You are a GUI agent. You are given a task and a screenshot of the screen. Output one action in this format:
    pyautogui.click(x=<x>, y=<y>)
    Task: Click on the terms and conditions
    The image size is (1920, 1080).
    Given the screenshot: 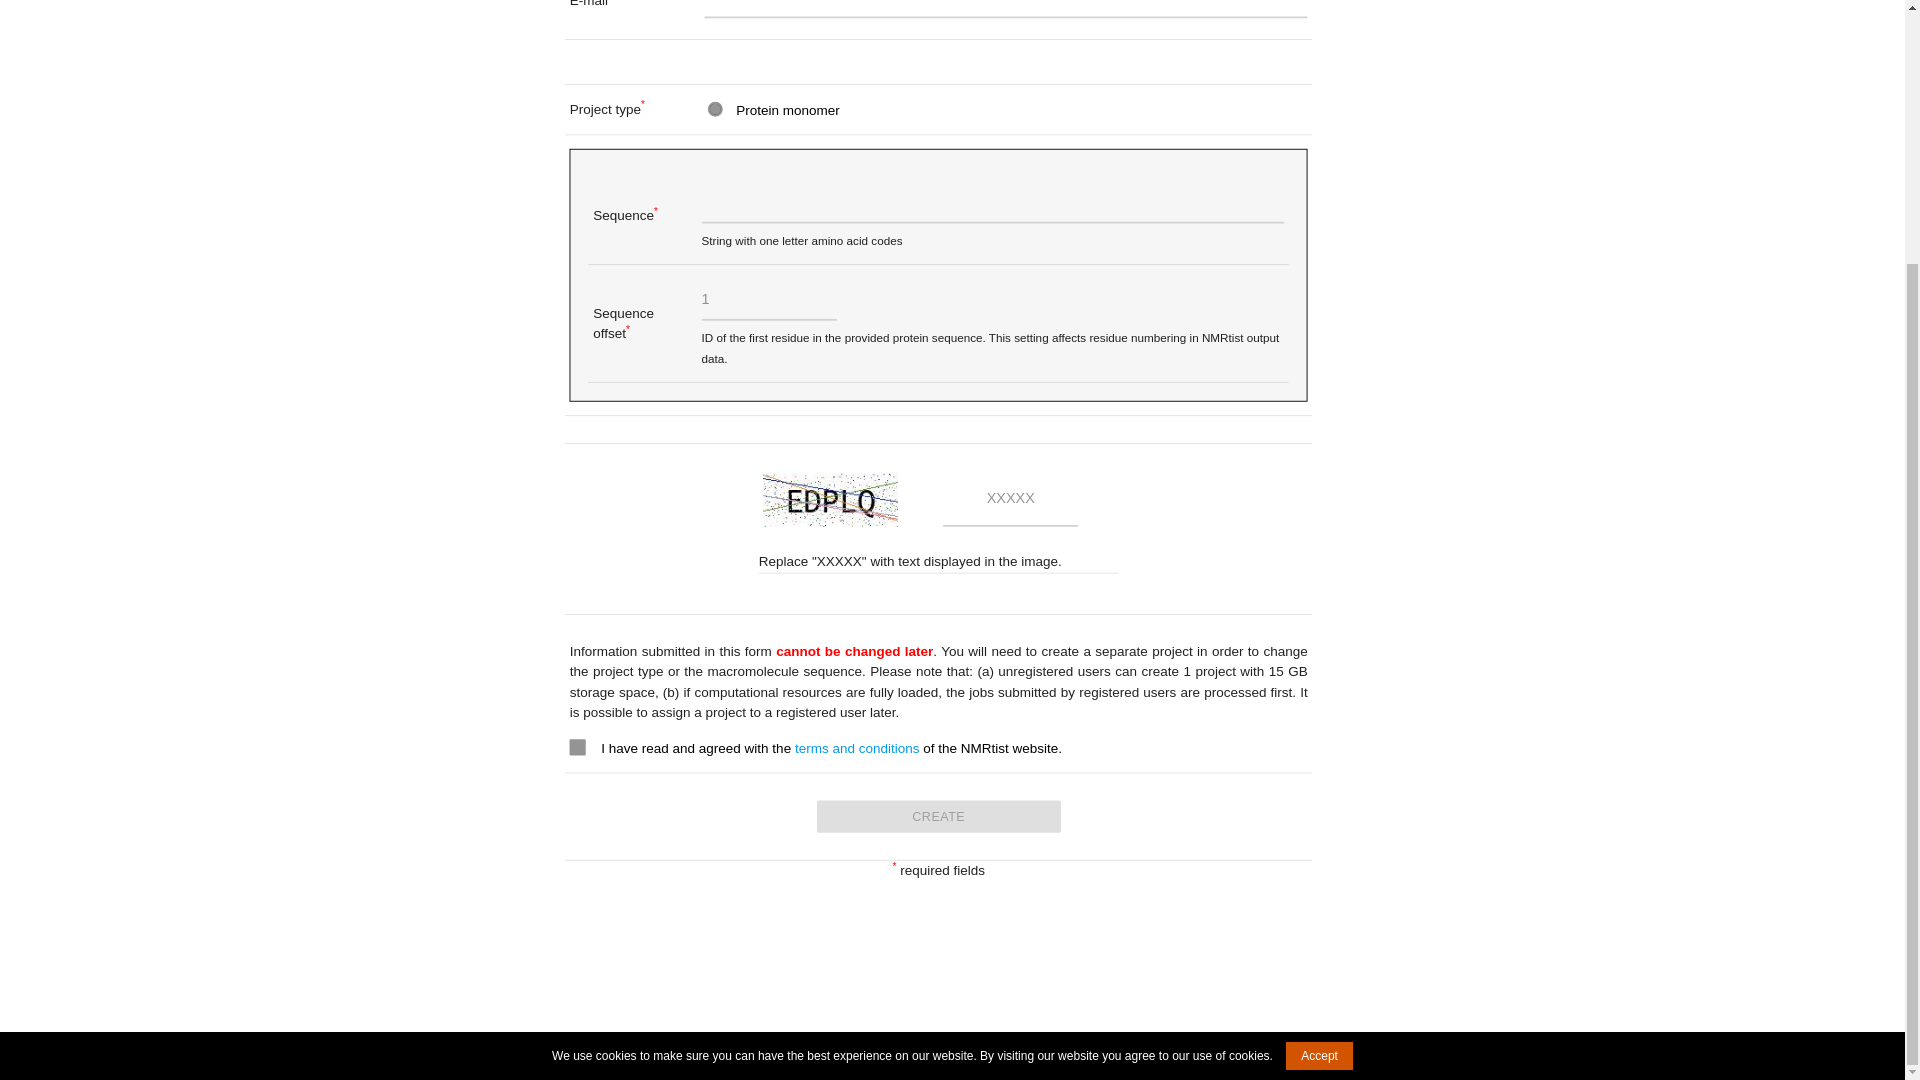 What is the action you would take?
    pyautogui.click(x=864, y=748)
    